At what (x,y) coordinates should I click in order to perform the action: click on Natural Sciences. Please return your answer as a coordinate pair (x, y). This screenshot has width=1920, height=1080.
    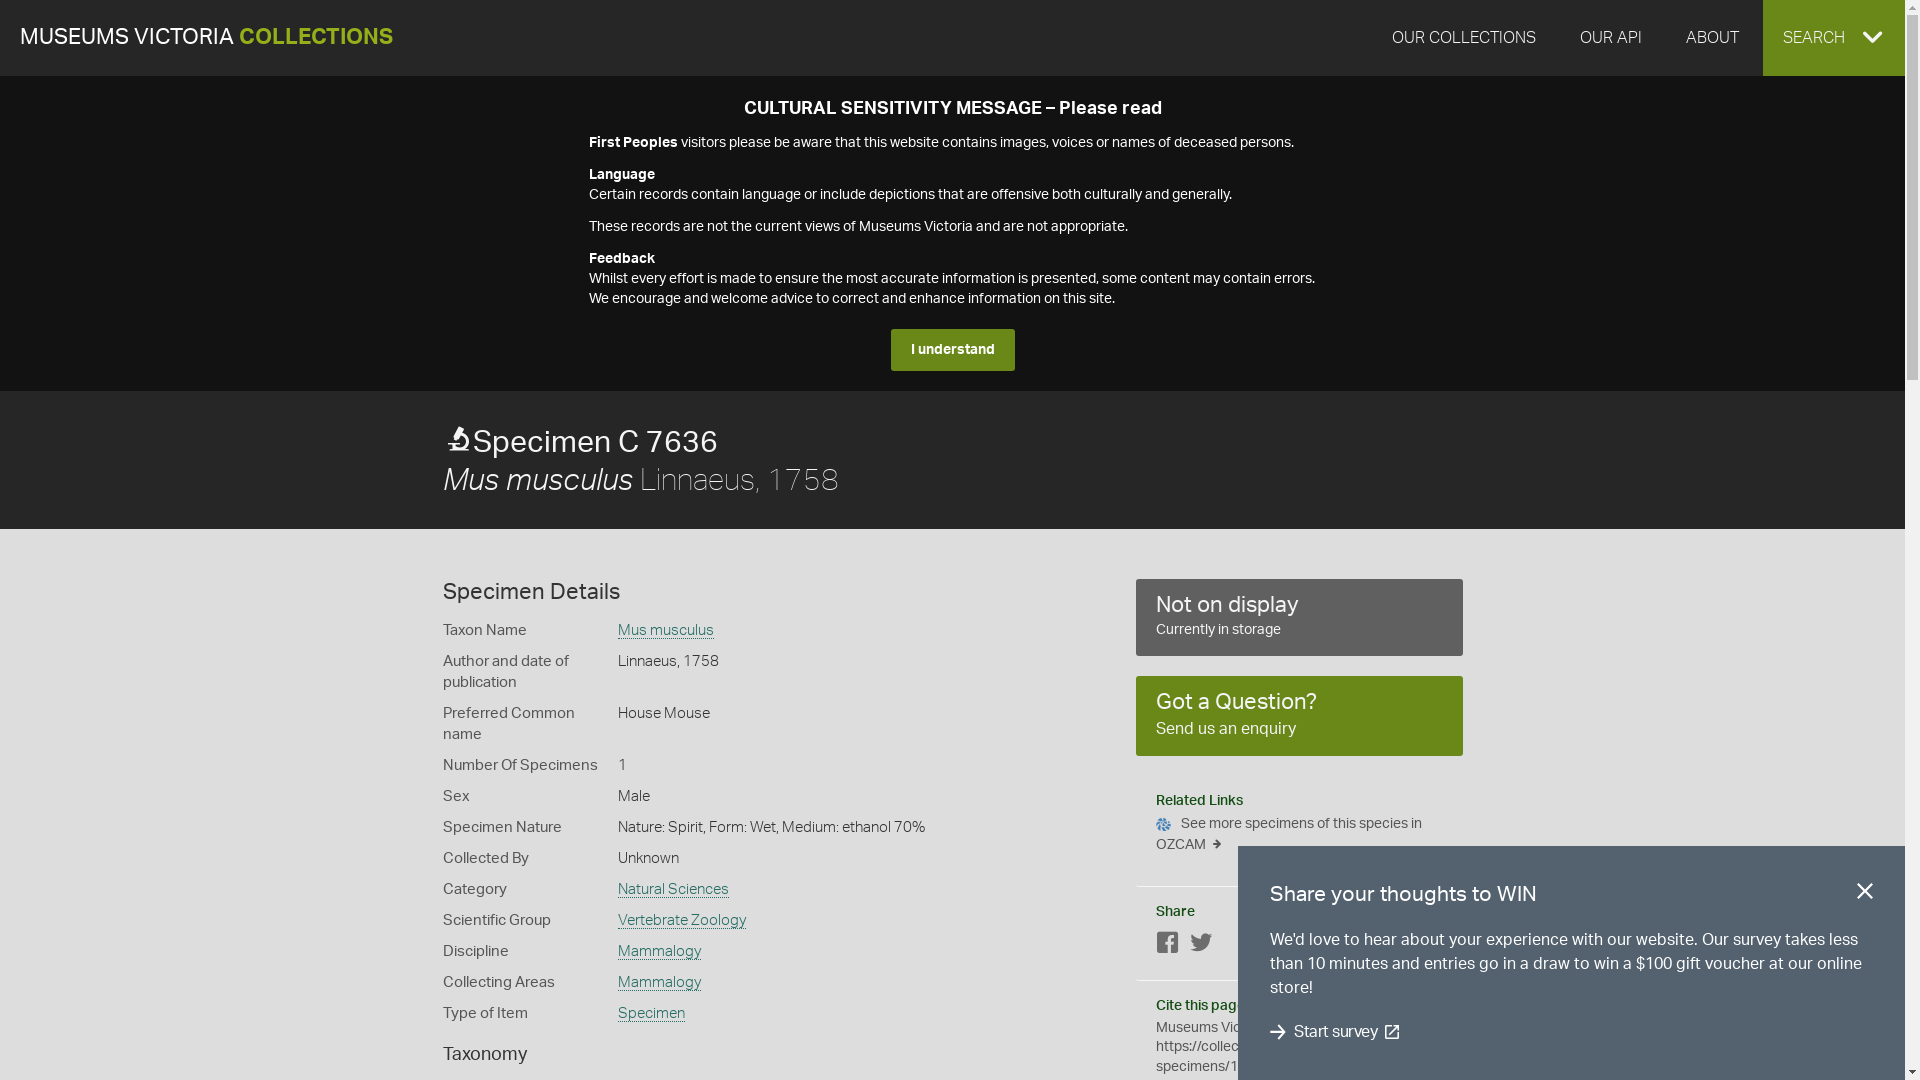
    Looking at the image, I should click on (674, 890).